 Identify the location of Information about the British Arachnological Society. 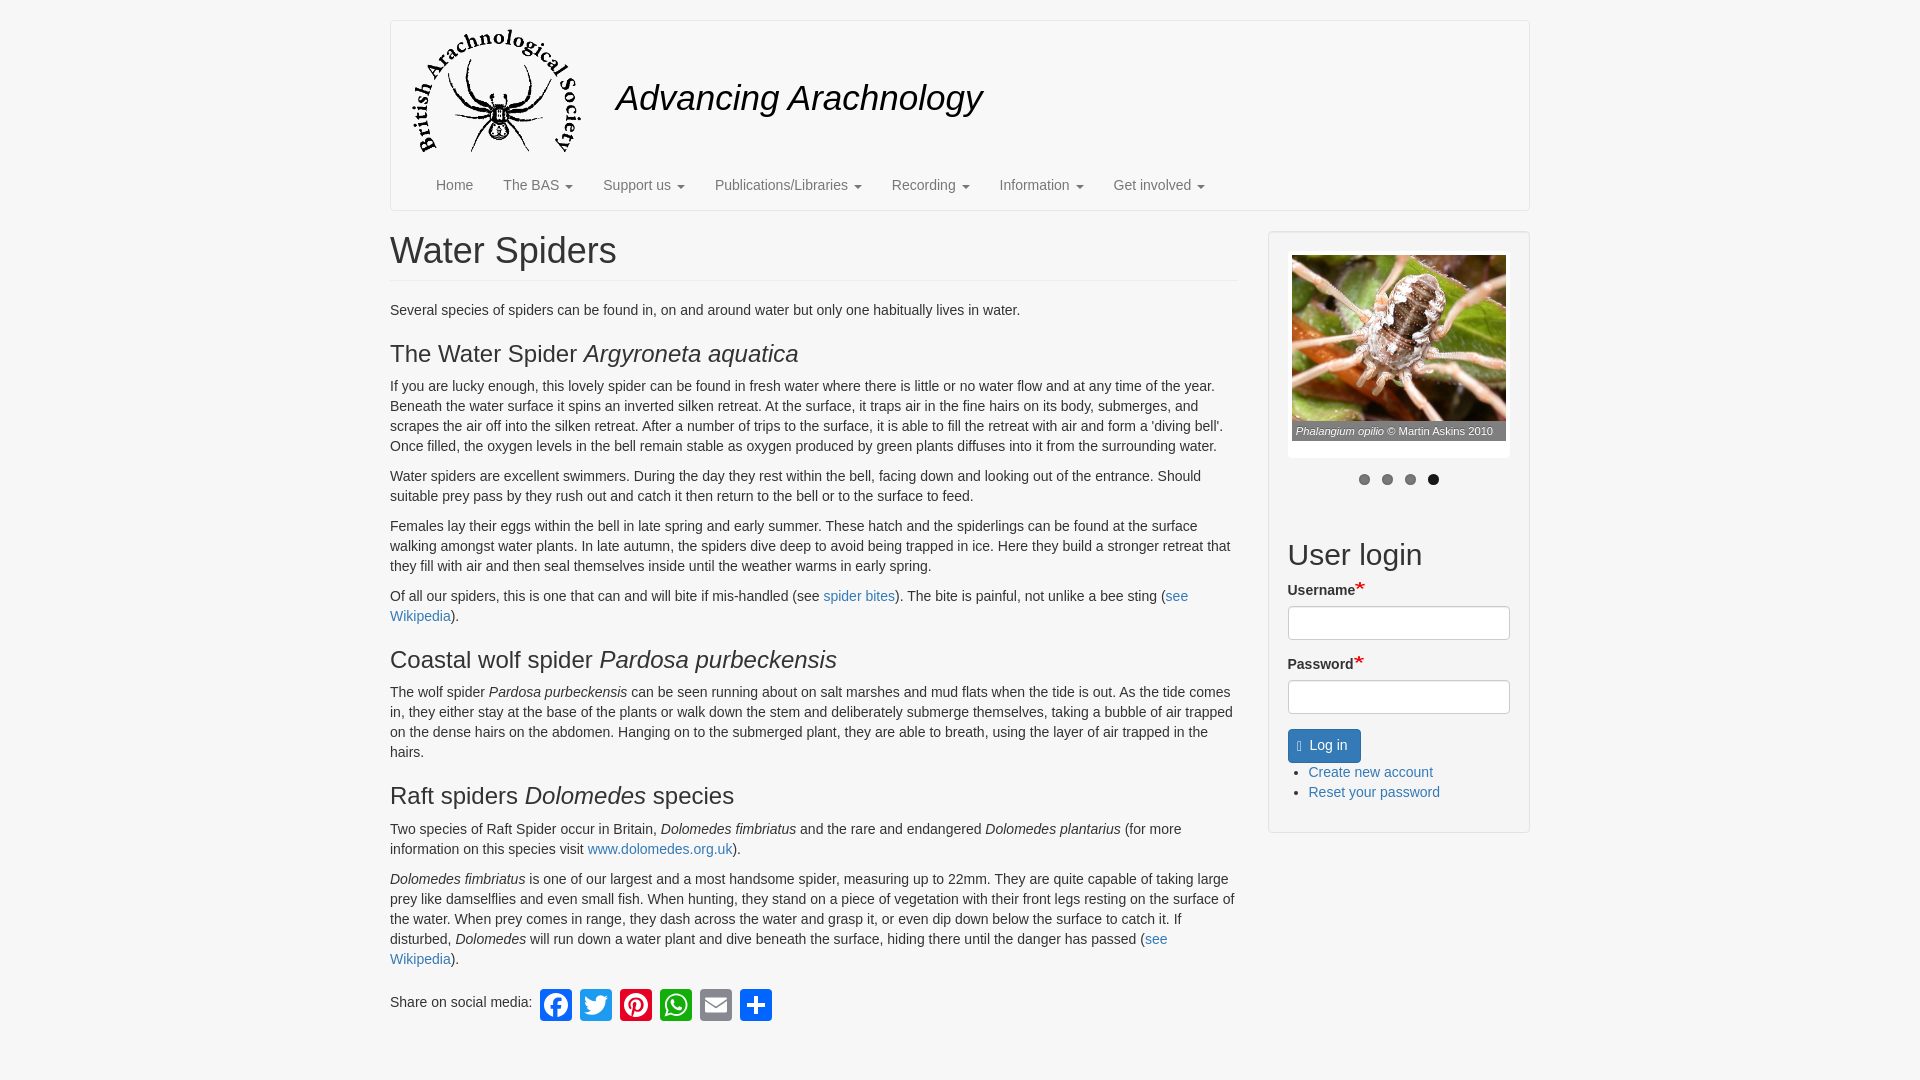
(537, 184).